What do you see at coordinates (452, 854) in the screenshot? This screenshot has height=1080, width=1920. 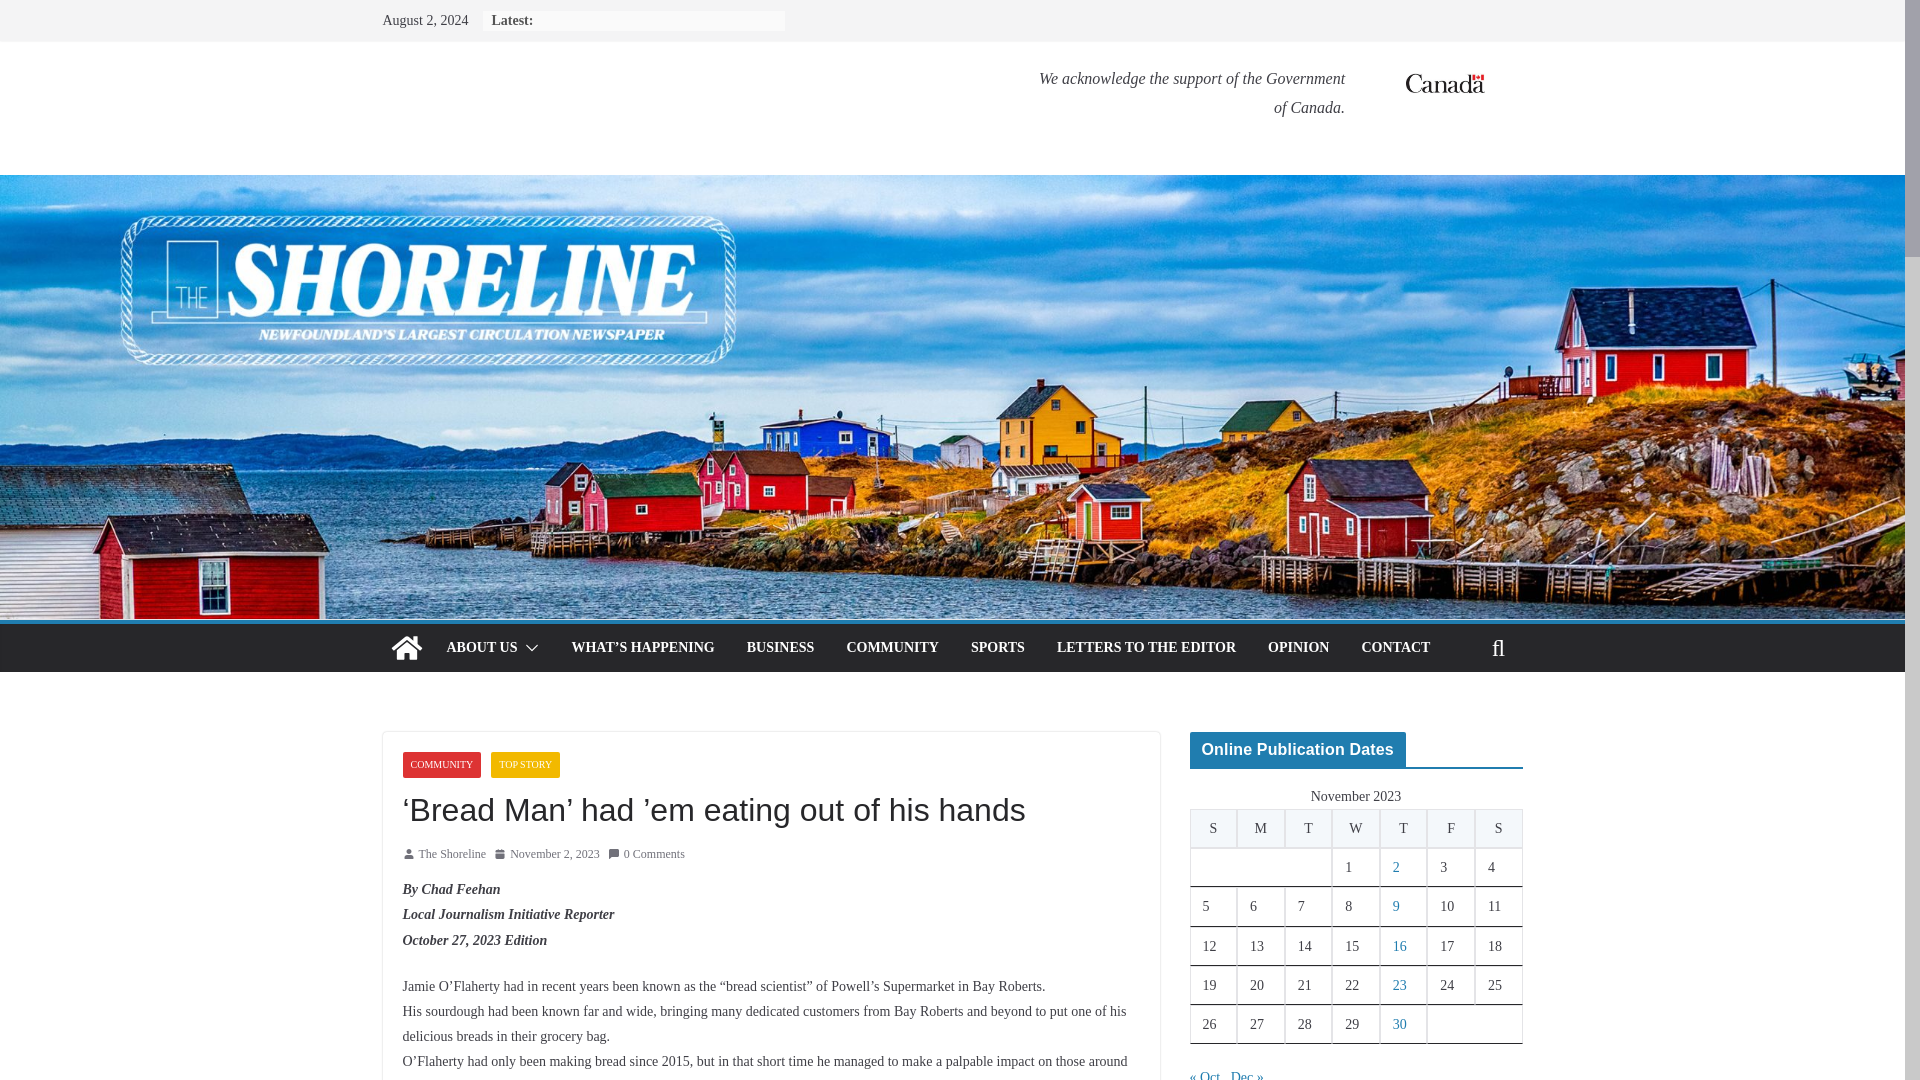 I see `The Shoreline` at bounding box center [452, 854].